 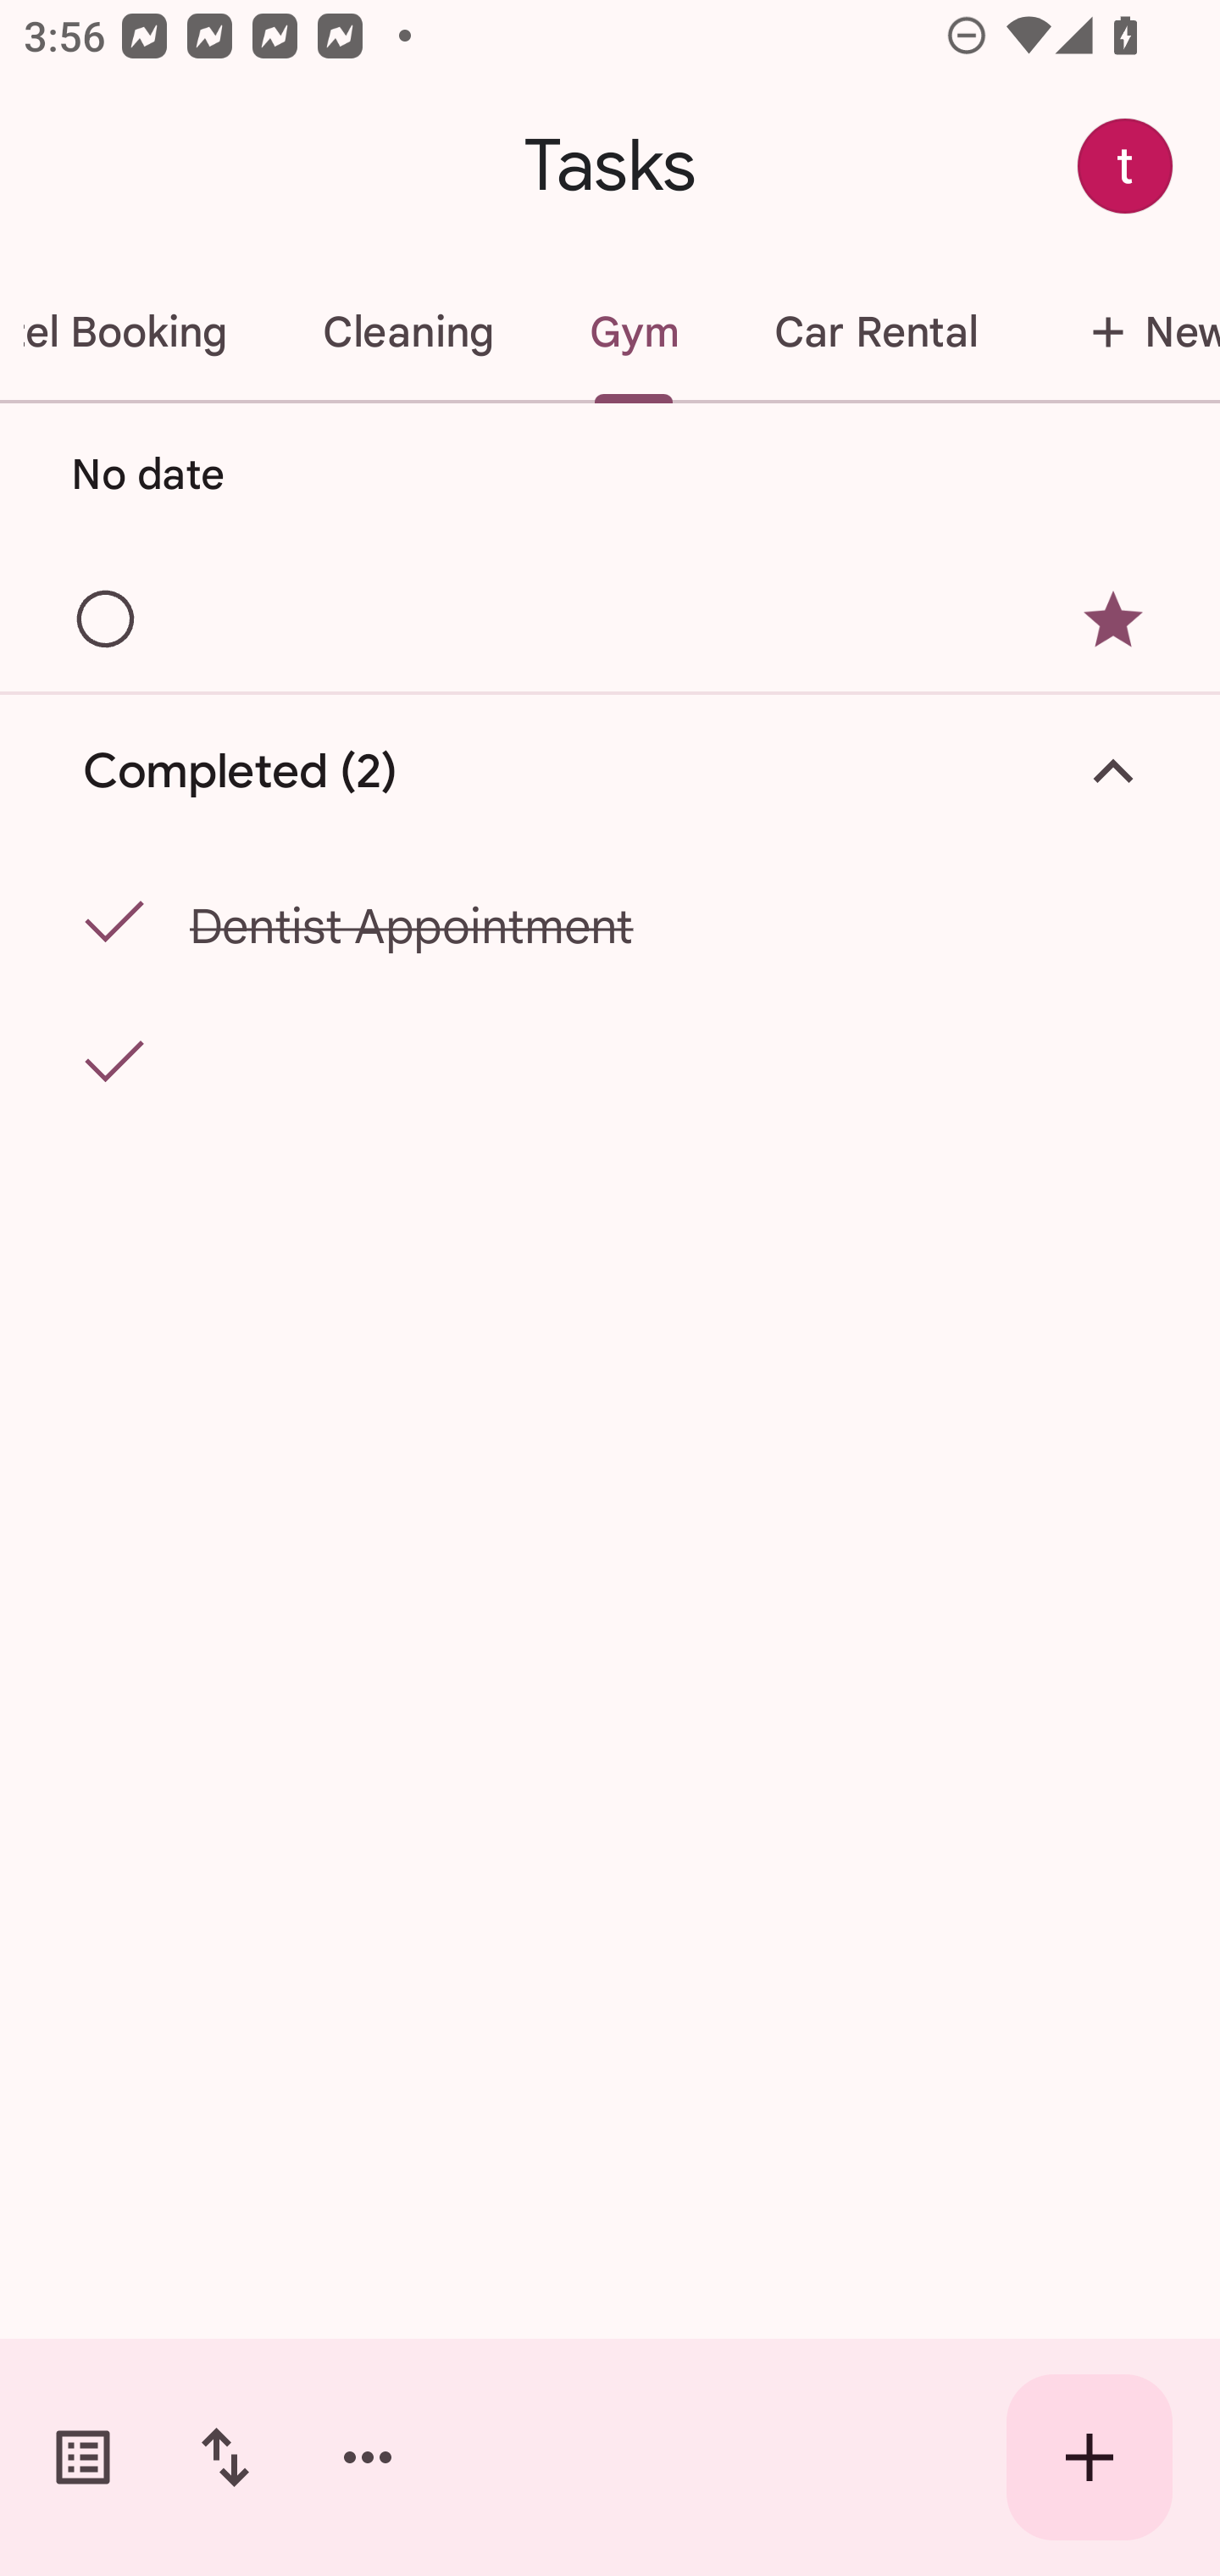 I want to click on Car Rental, so click(x=874, y=332).